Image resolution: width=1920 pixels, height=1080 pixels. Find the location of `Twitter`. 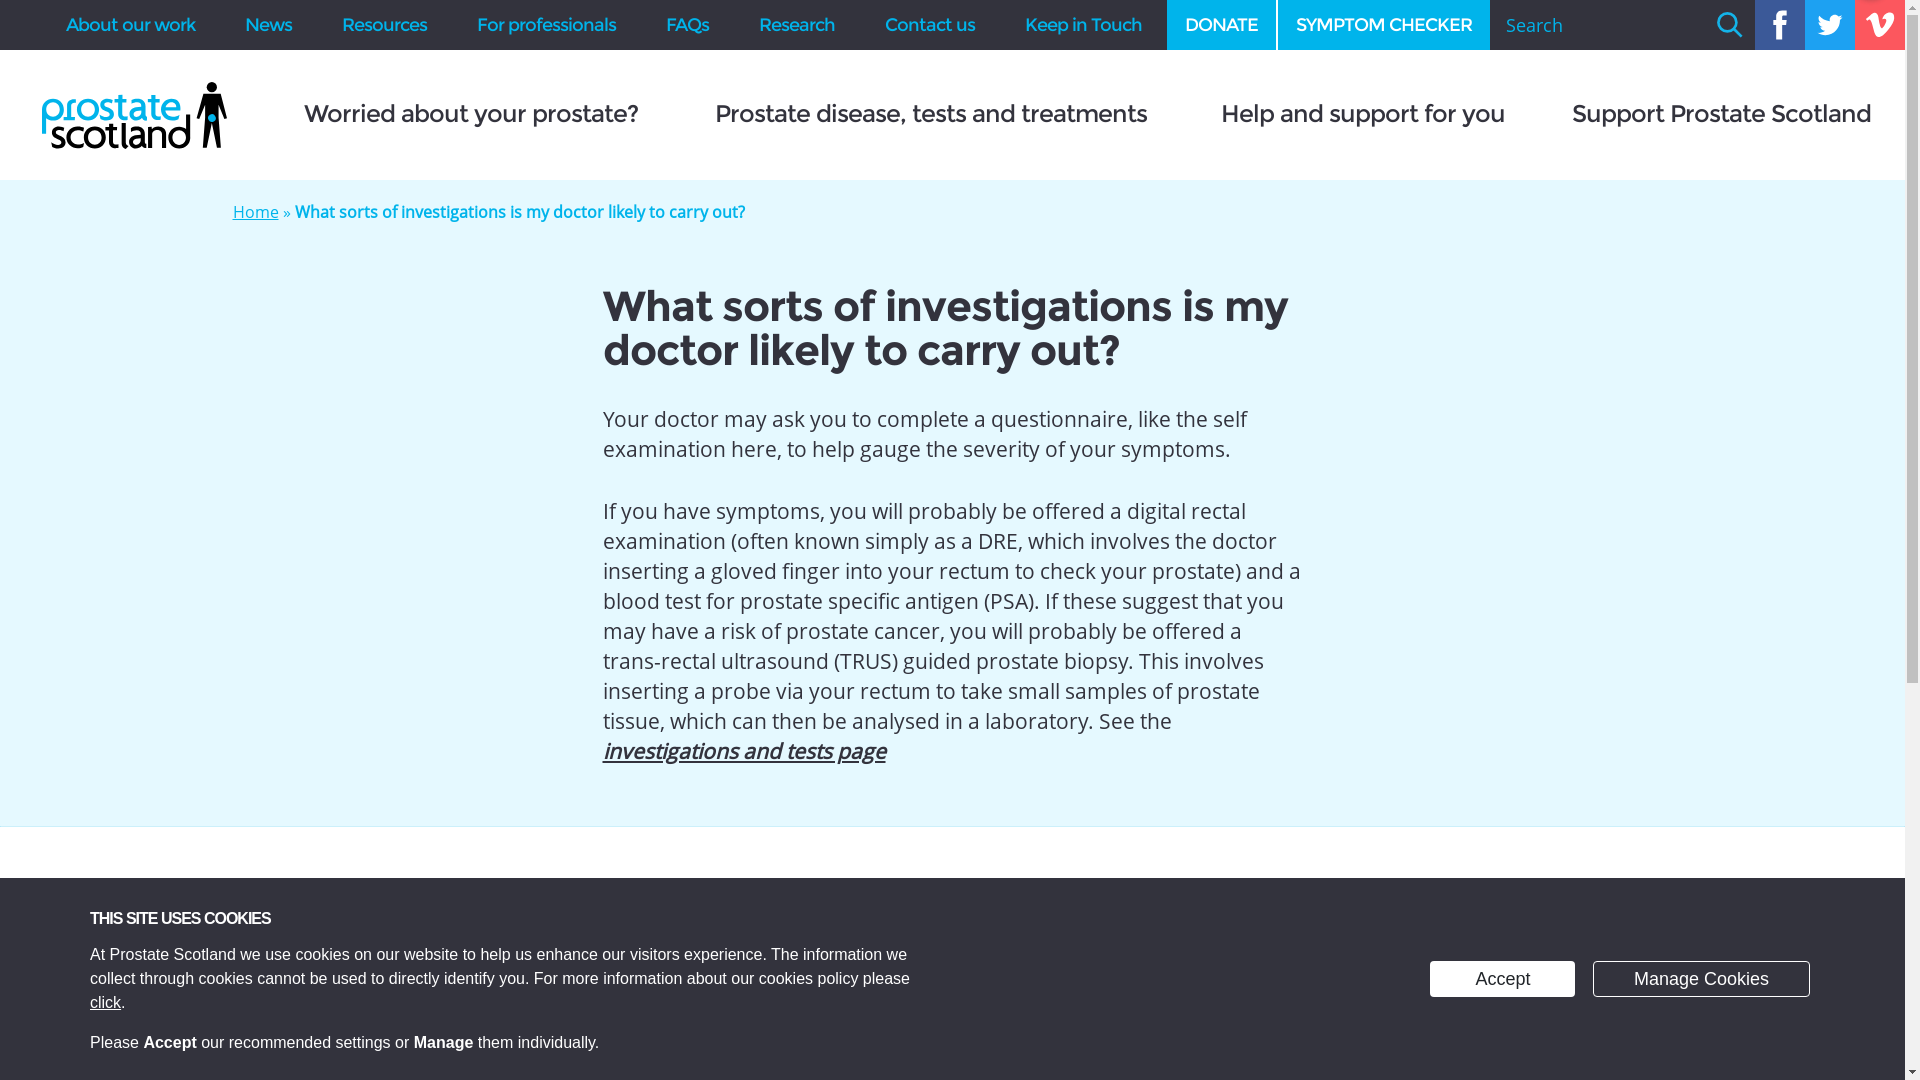

Twitter is located at coordinates (1829, 24).